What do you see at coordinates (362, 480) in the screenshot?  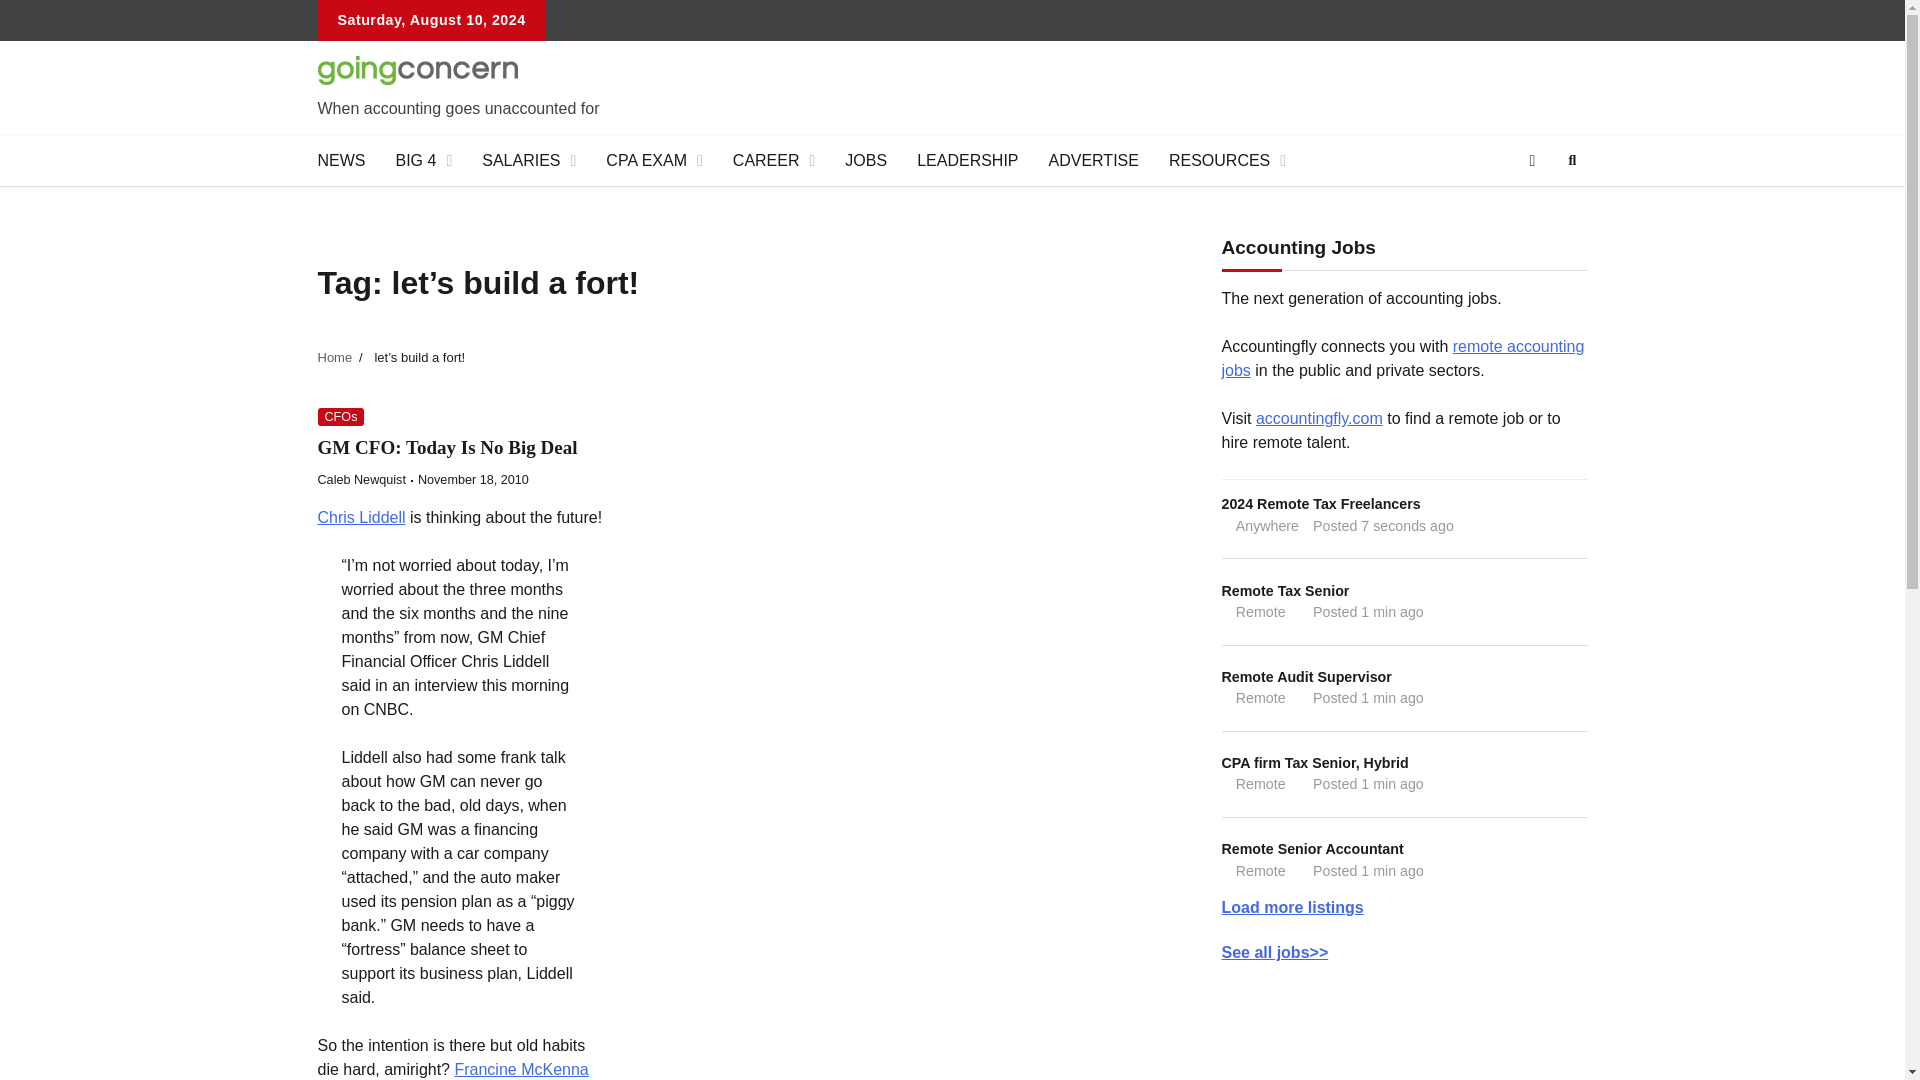 I see `GM CFO: Today Is No Big Deal` at bounding box center [362, 480].